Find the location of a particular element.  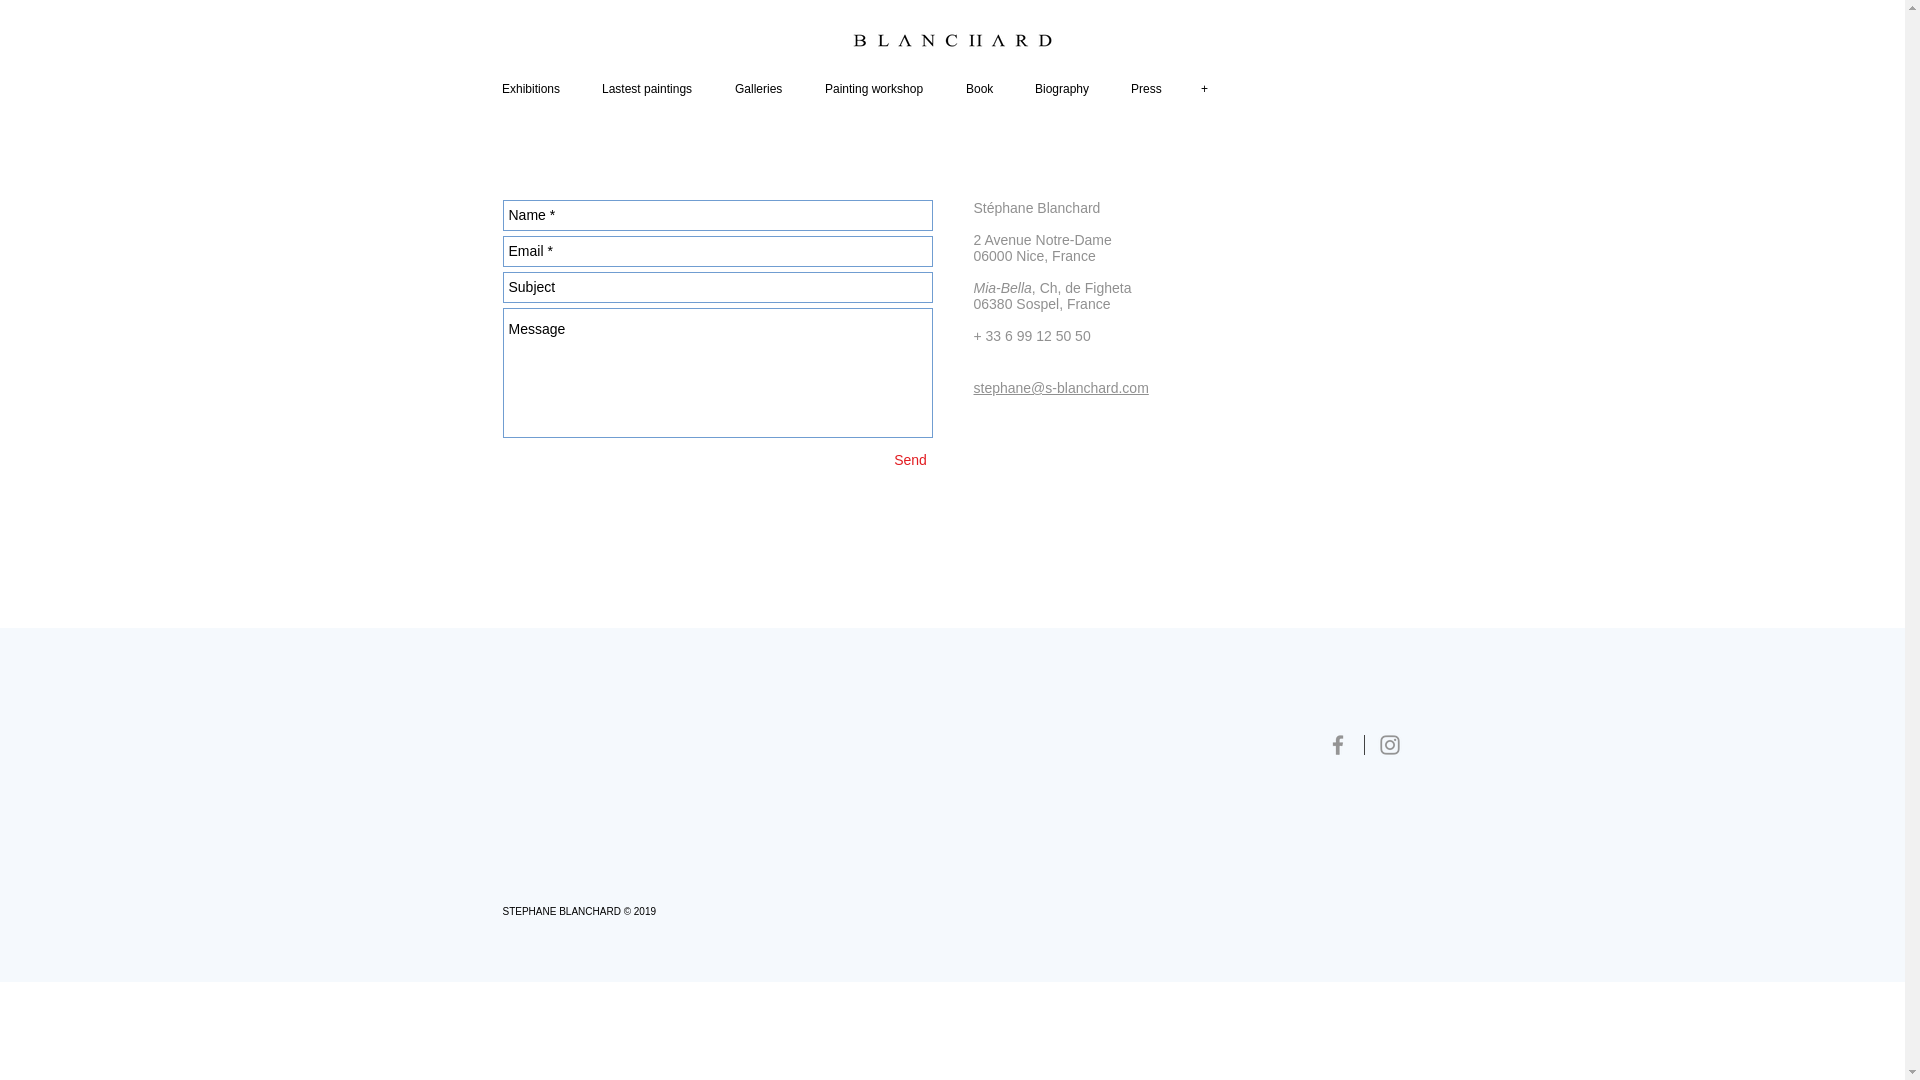

Painting workshop is located at coordinates (878, 88).